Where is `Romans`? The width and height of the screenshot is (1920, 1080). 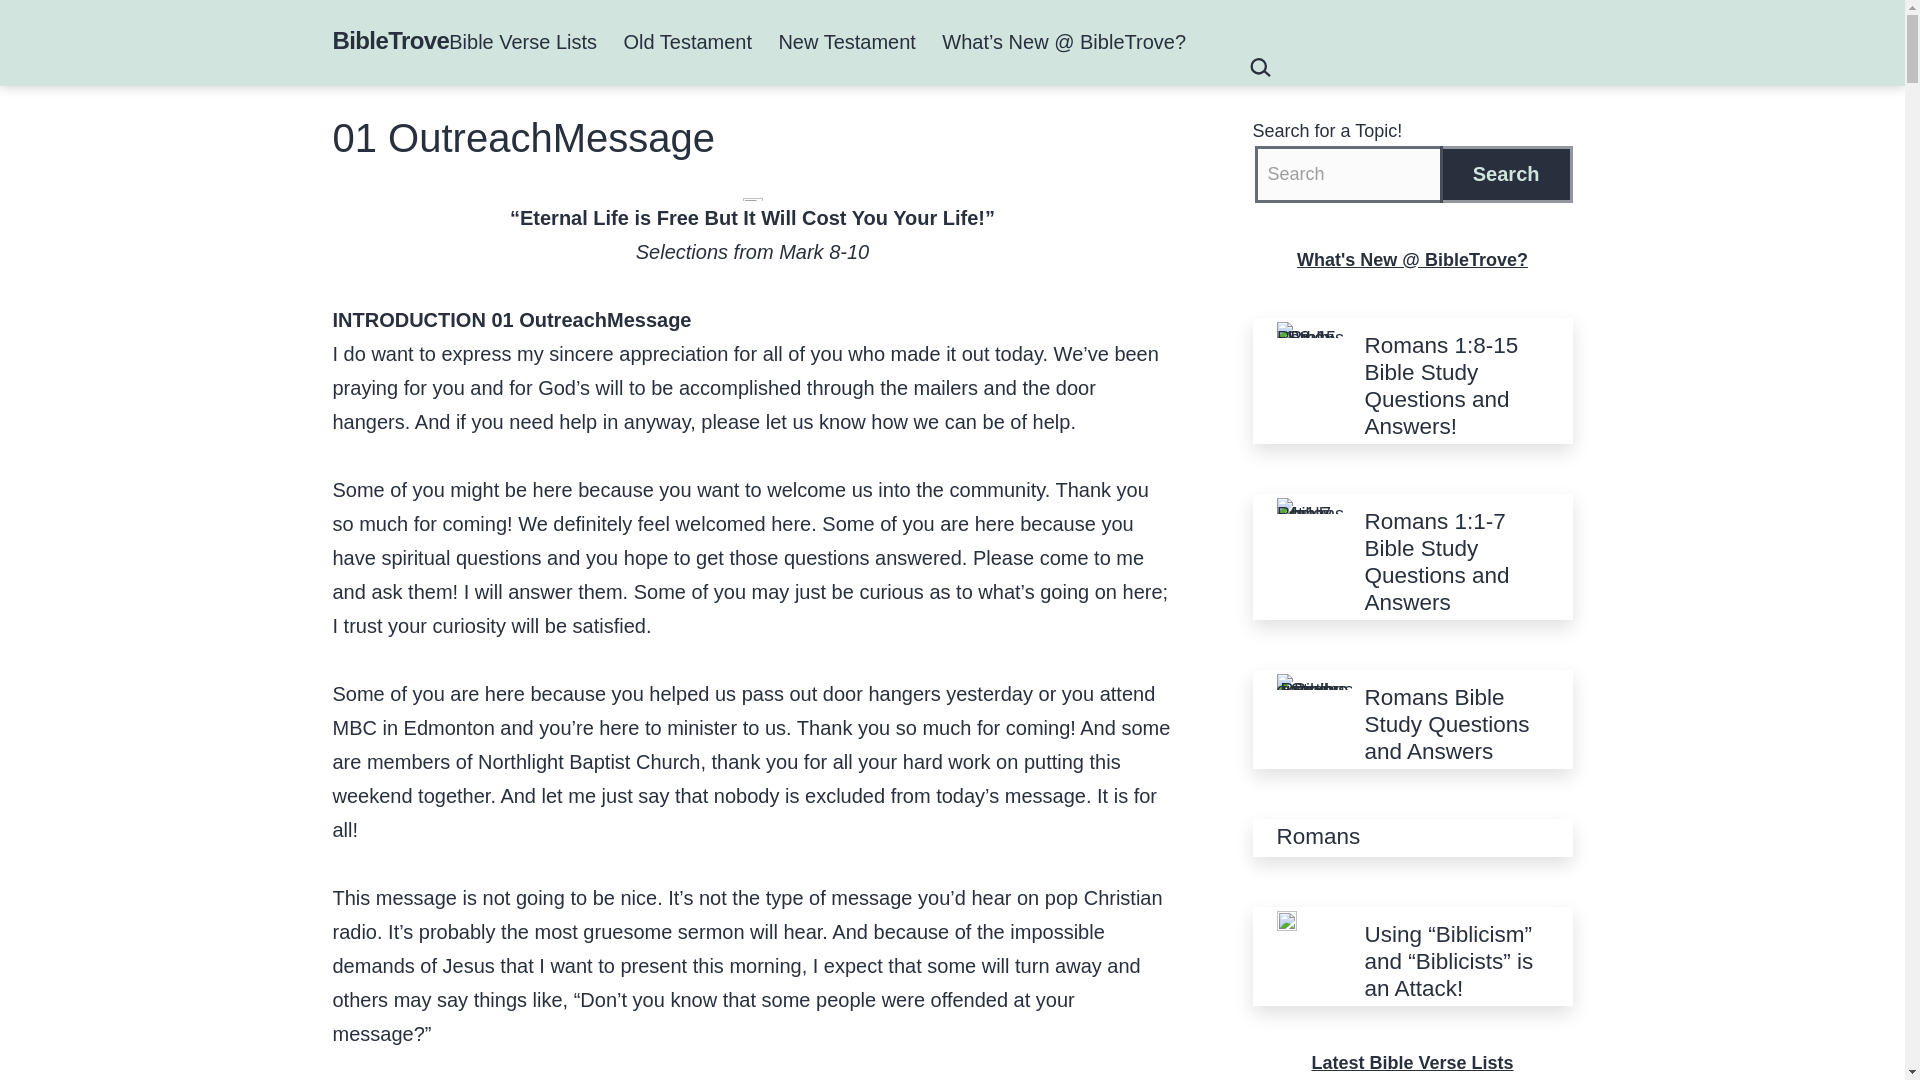
Romans is located at coordinates (1318, 836).